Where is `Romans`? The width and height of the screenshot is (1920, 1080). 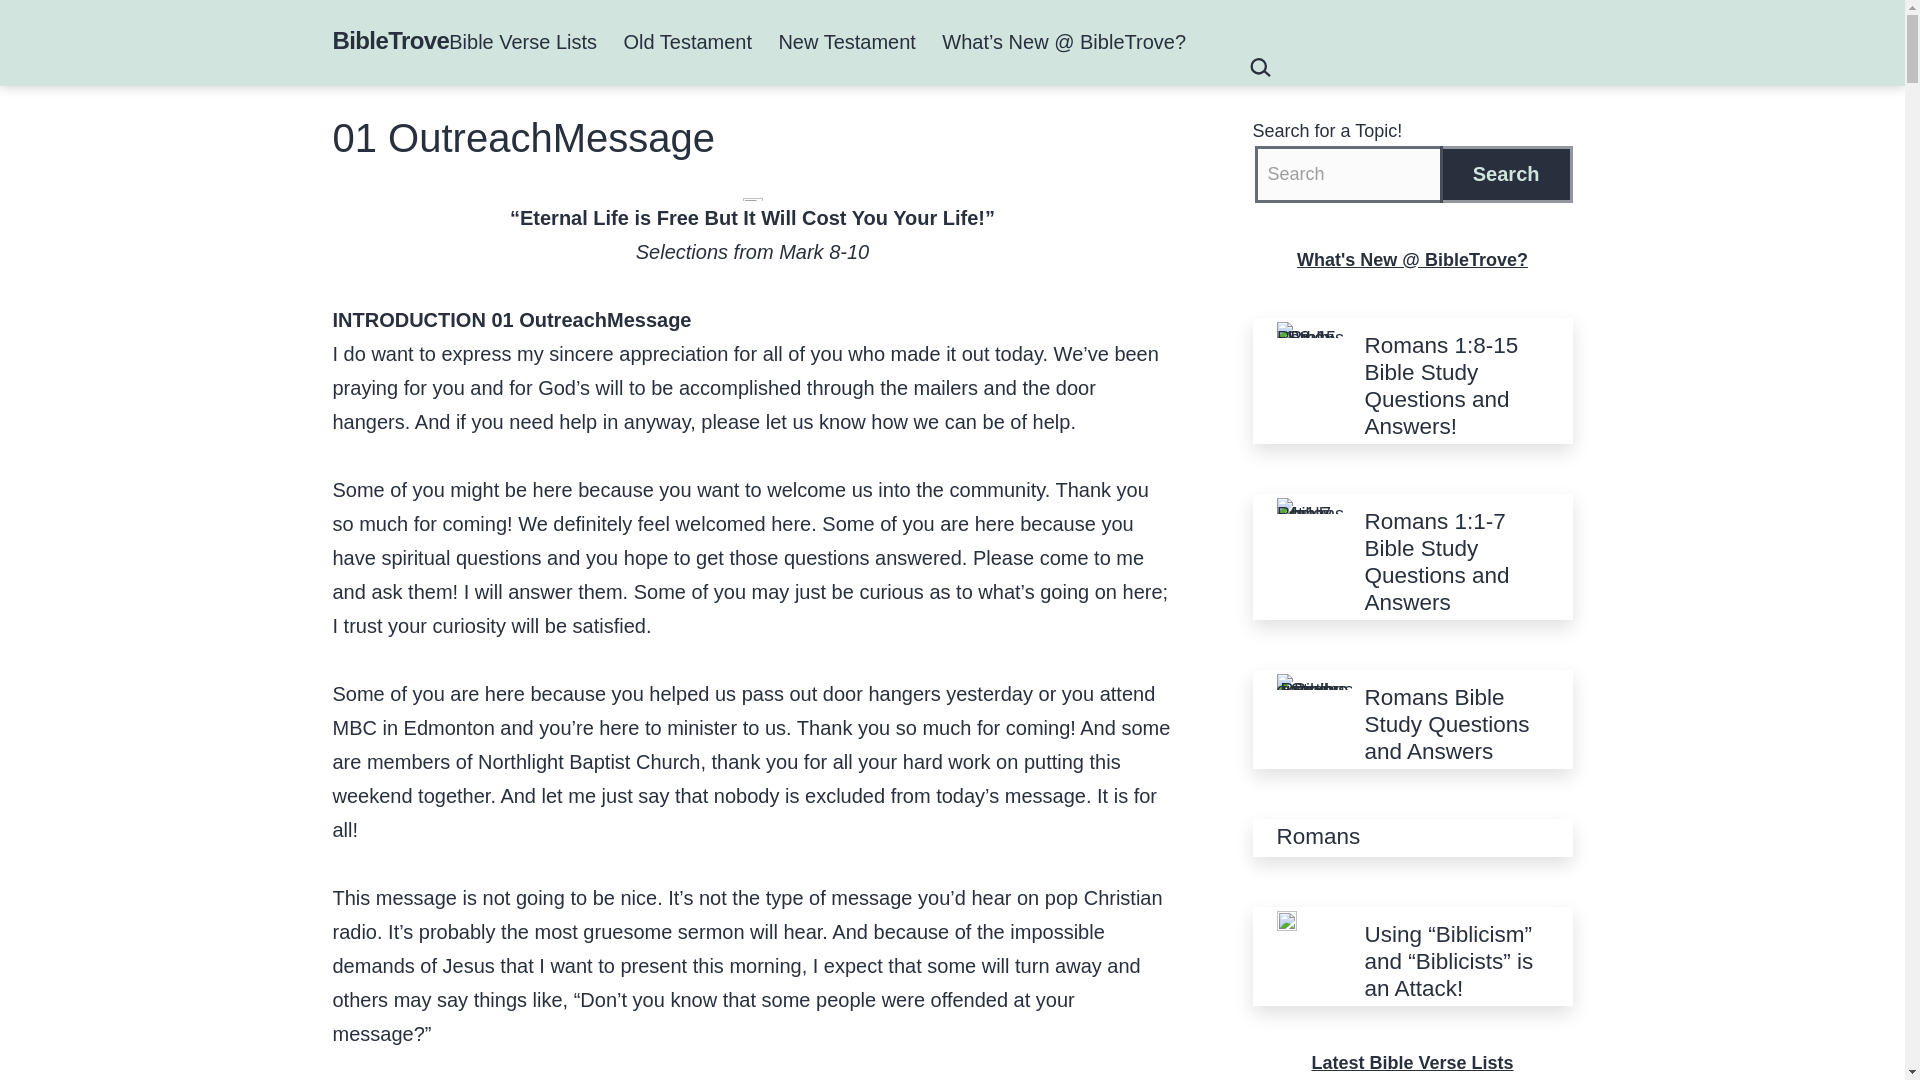
Romans is located at coordinates (1318, 836).